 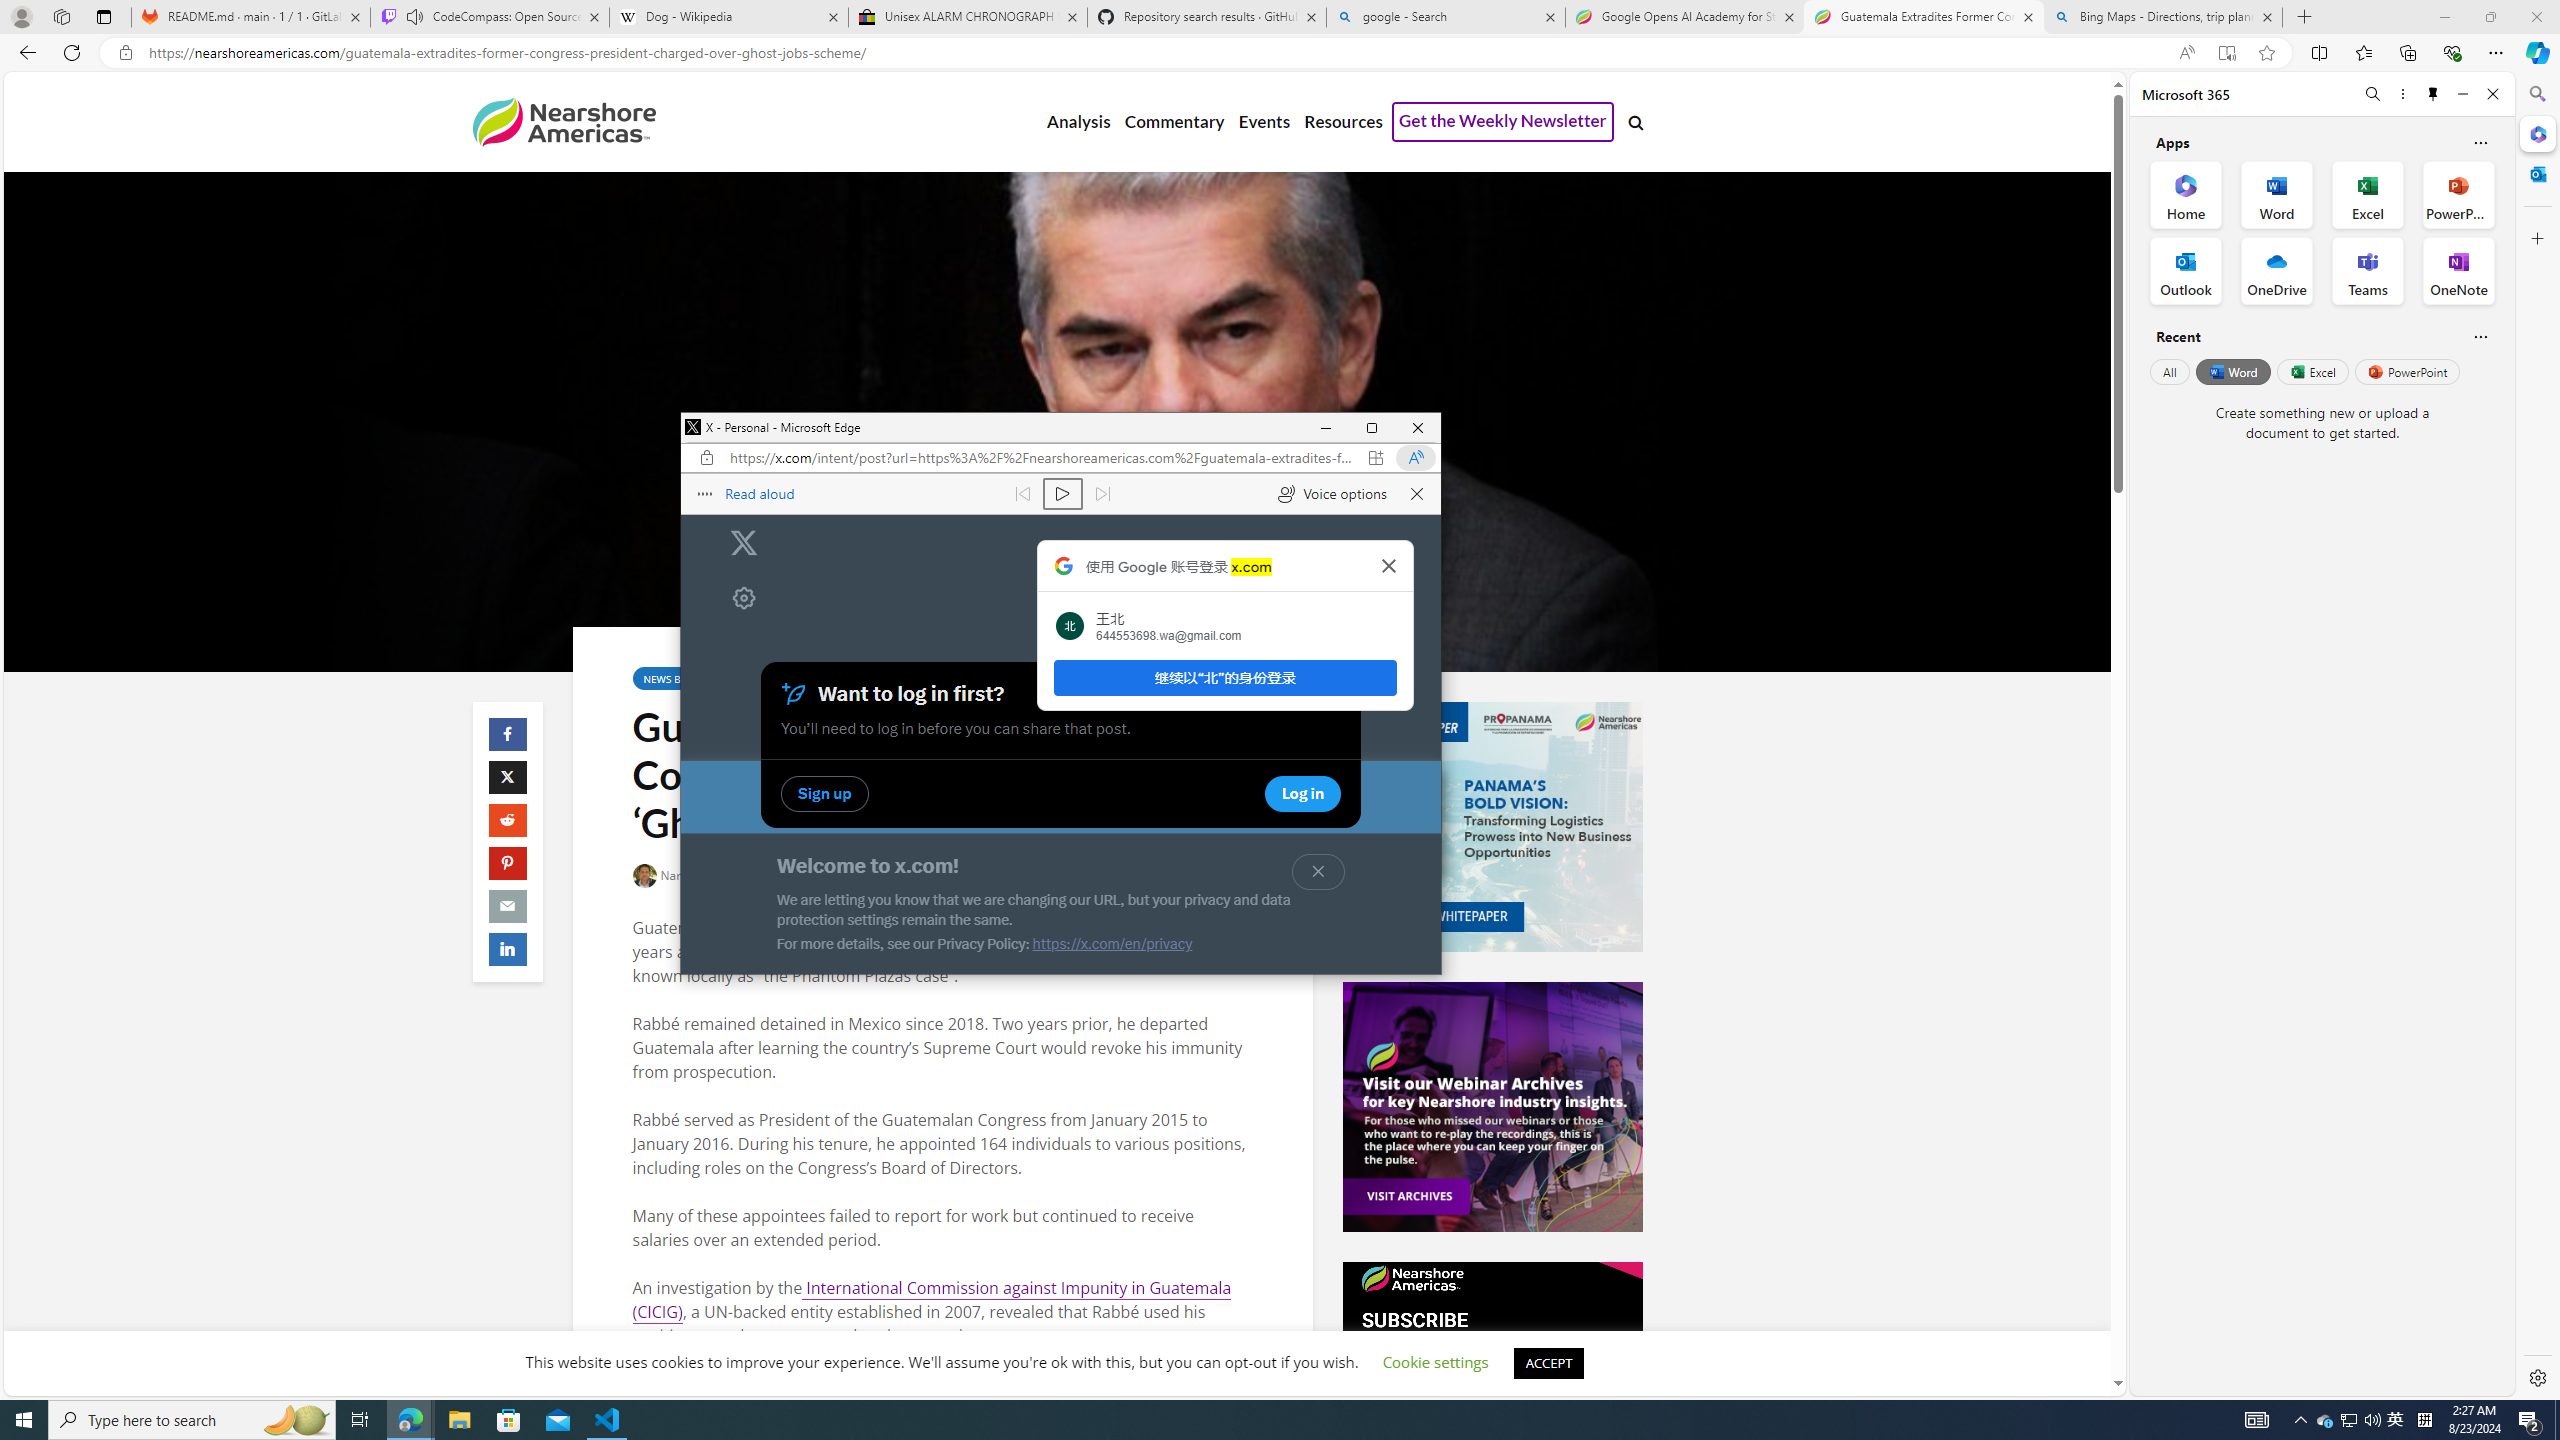 I want to click on Microsoft Edge - 2 running windows, so click(x=2326, y=1420).